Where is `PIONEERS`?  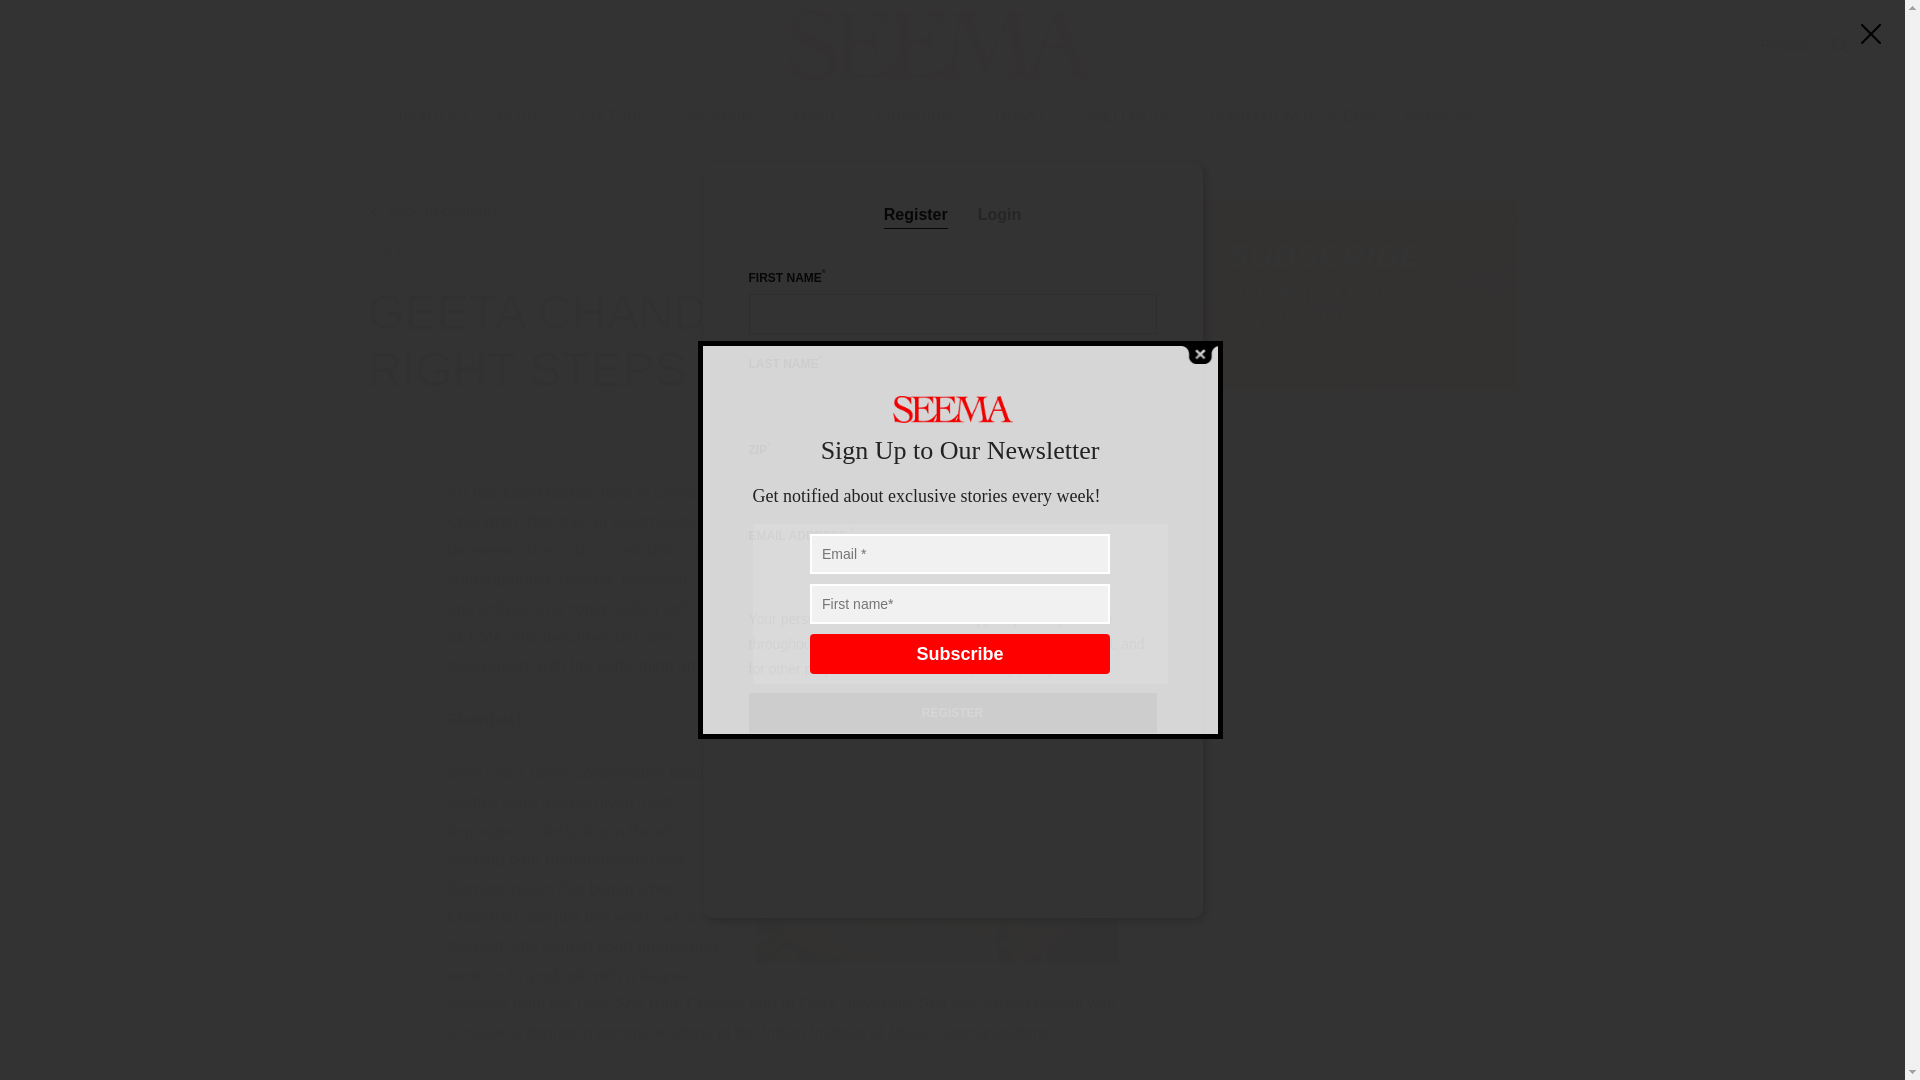
PIONEERS is located at coordinates (920, 116).